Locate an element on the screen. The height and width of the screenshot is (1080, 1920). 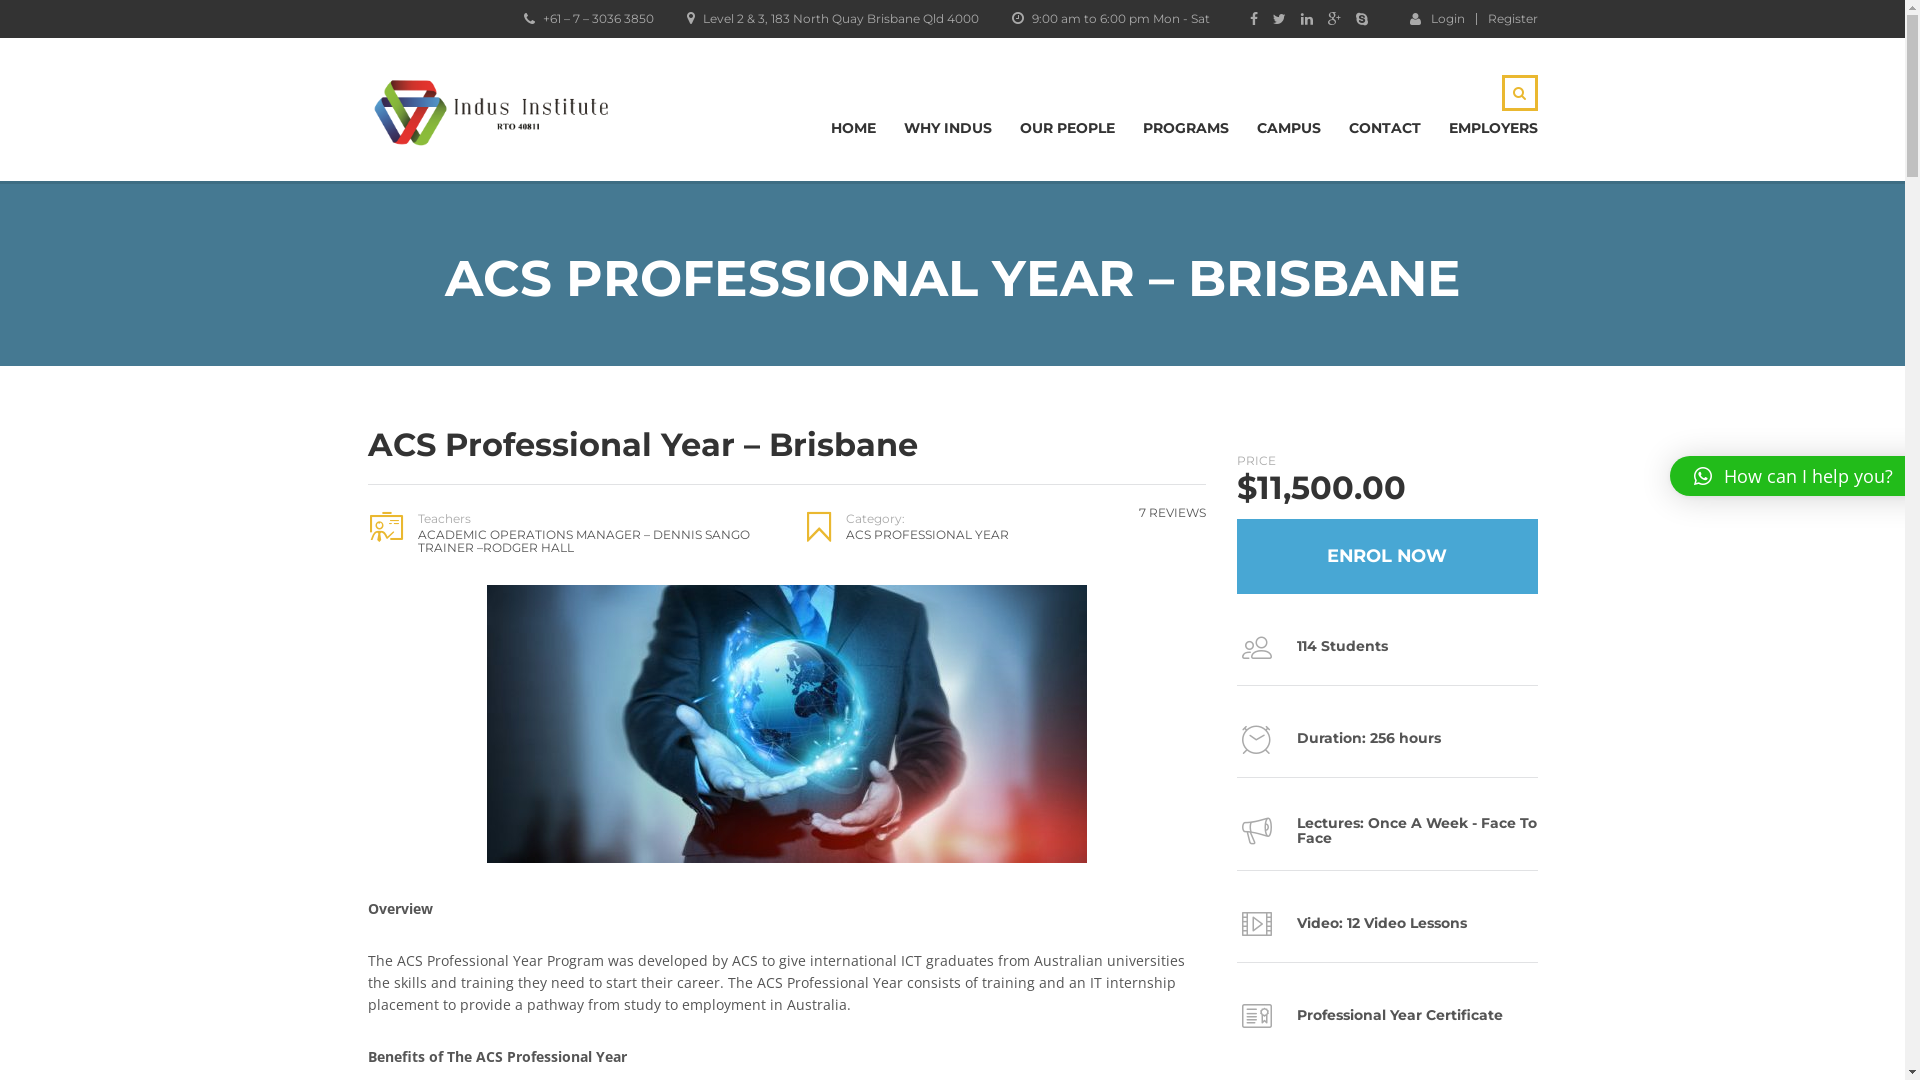
WHY INDUS is located at coordinates (948, 128).